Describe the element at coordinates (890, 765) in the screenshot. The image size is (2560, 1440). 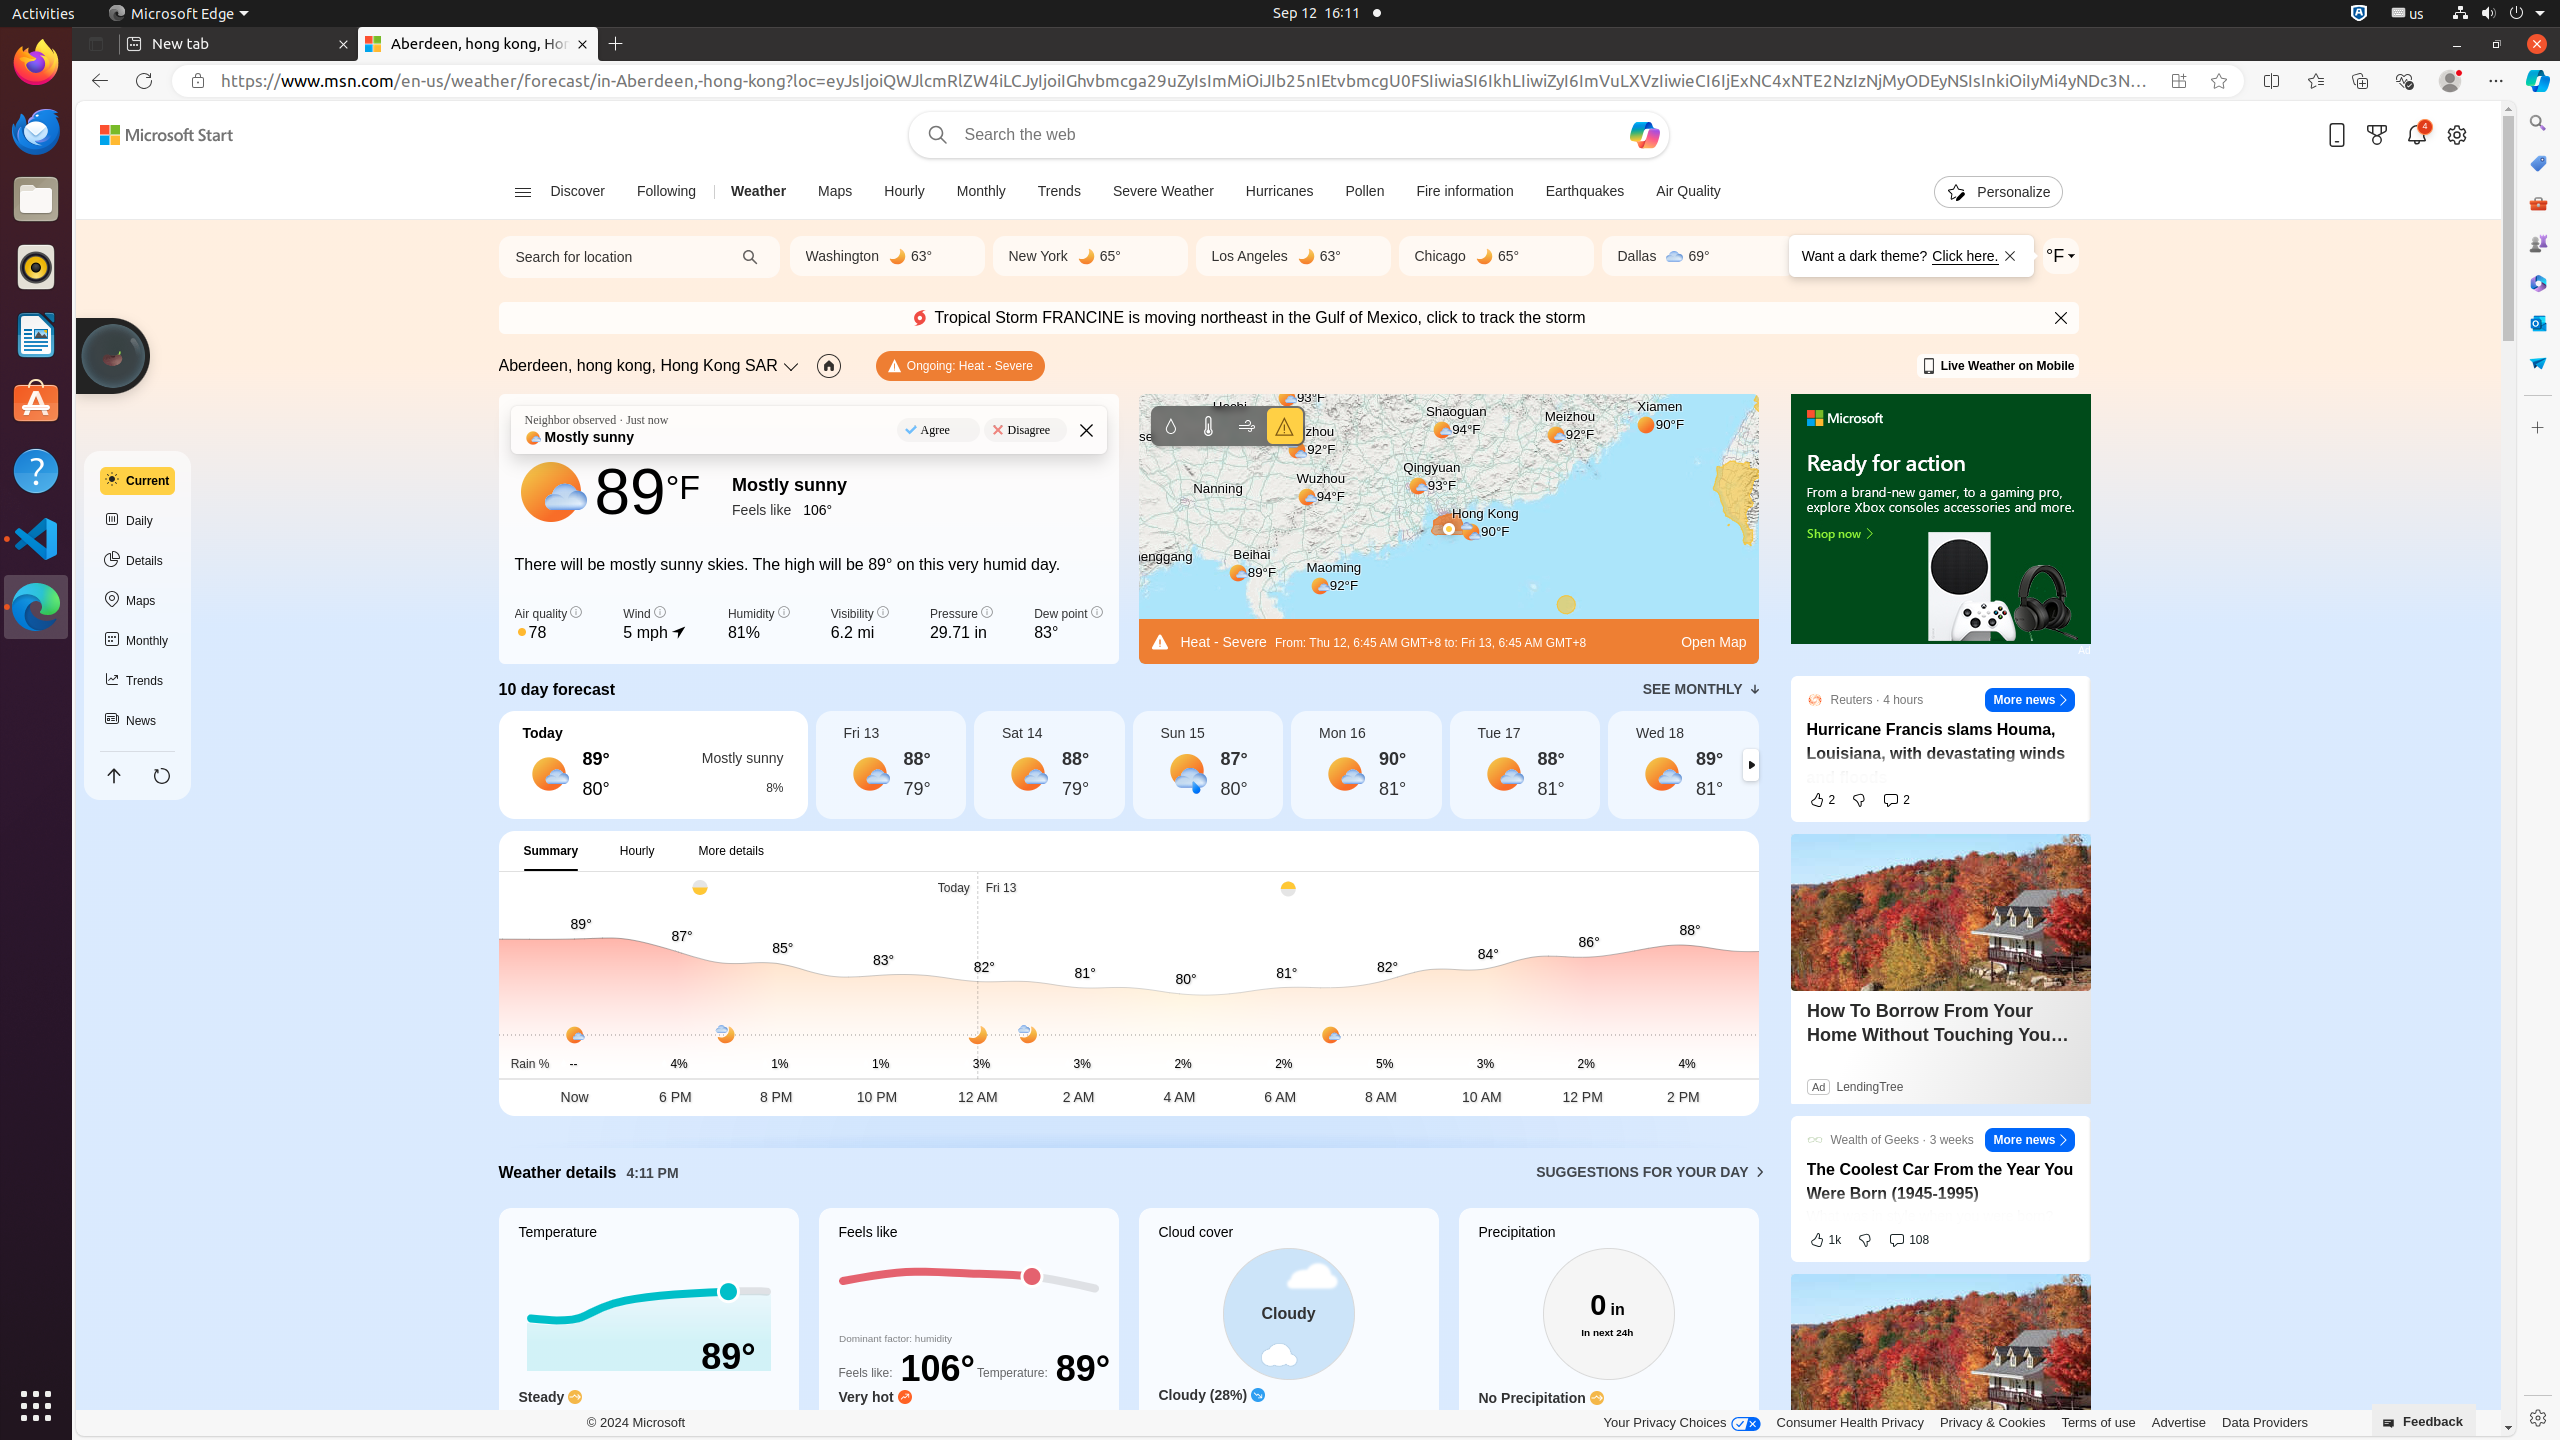
I see `Fri 13 Mostly sunny 88° 79°` at that location.